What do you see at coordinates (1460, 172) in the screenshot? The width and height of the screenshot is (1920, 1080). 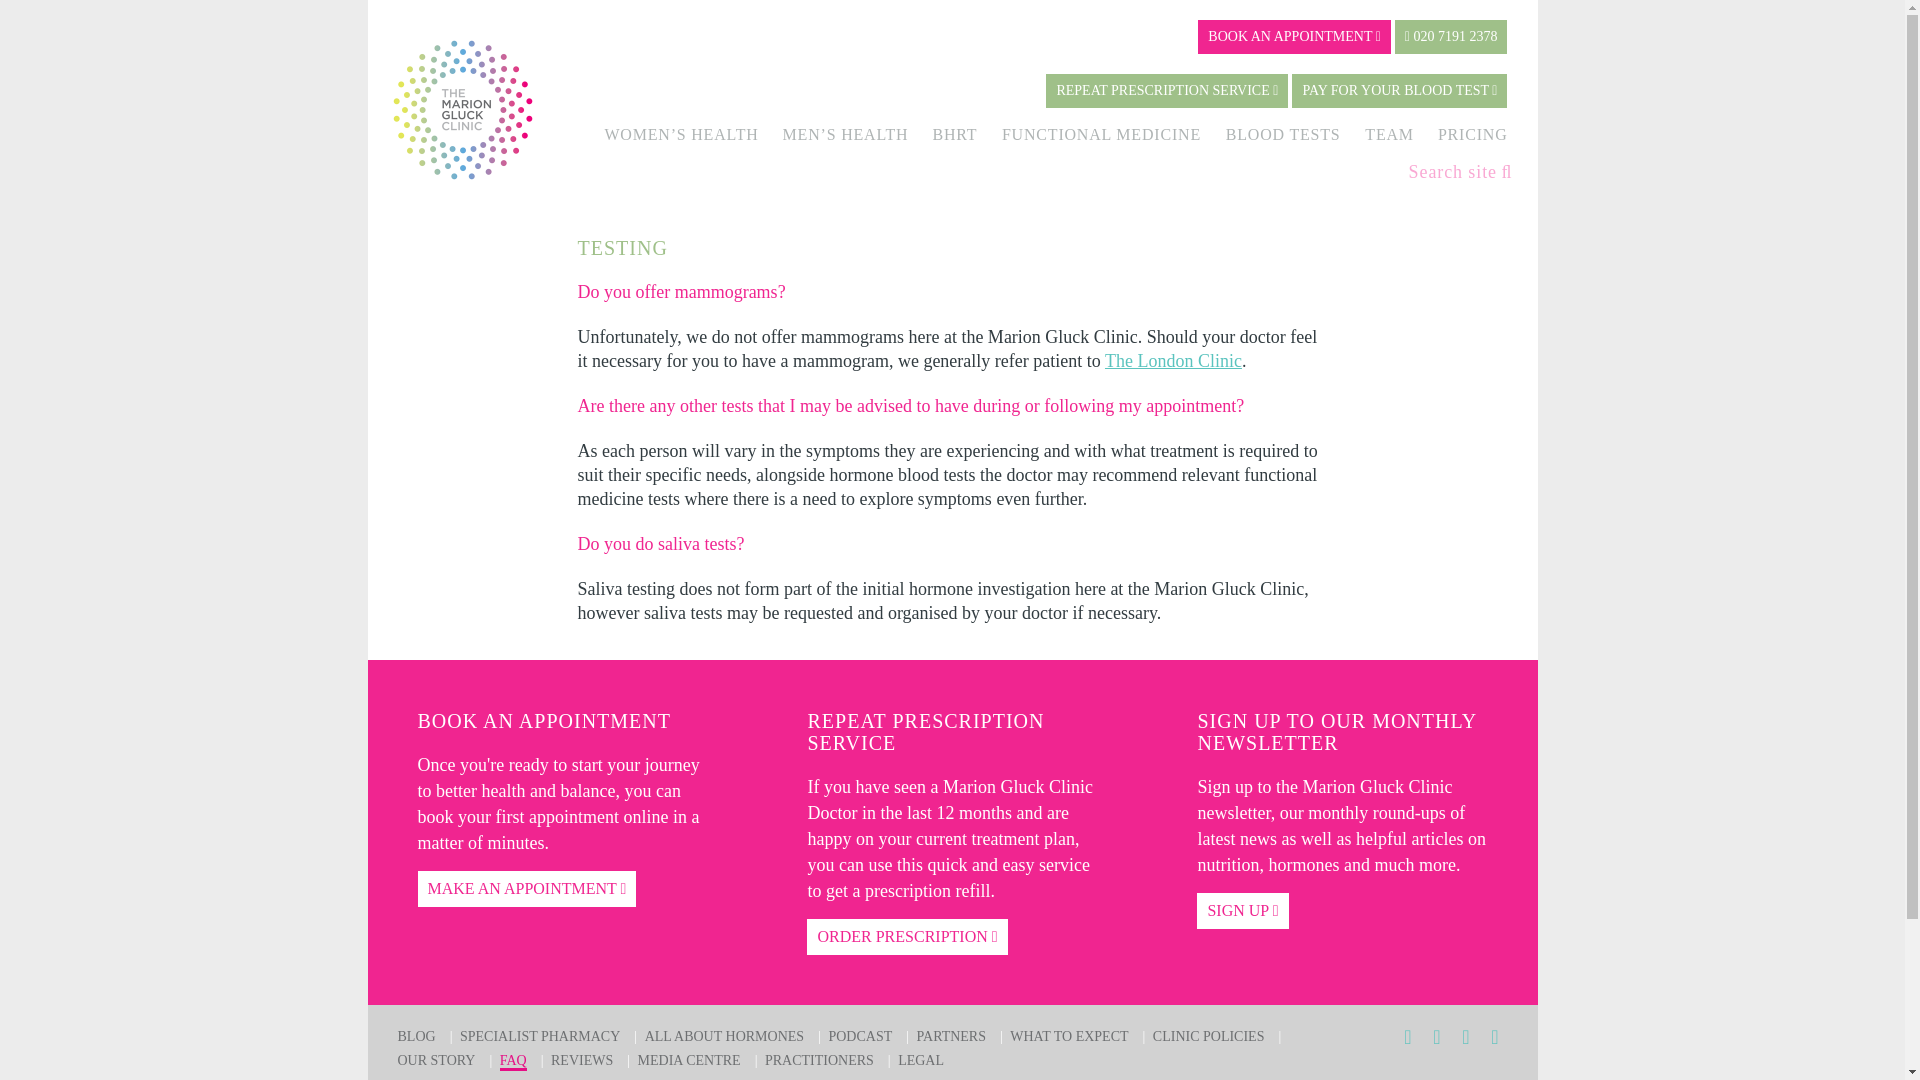 I see `Search site` at bounding box center [1460, 172].